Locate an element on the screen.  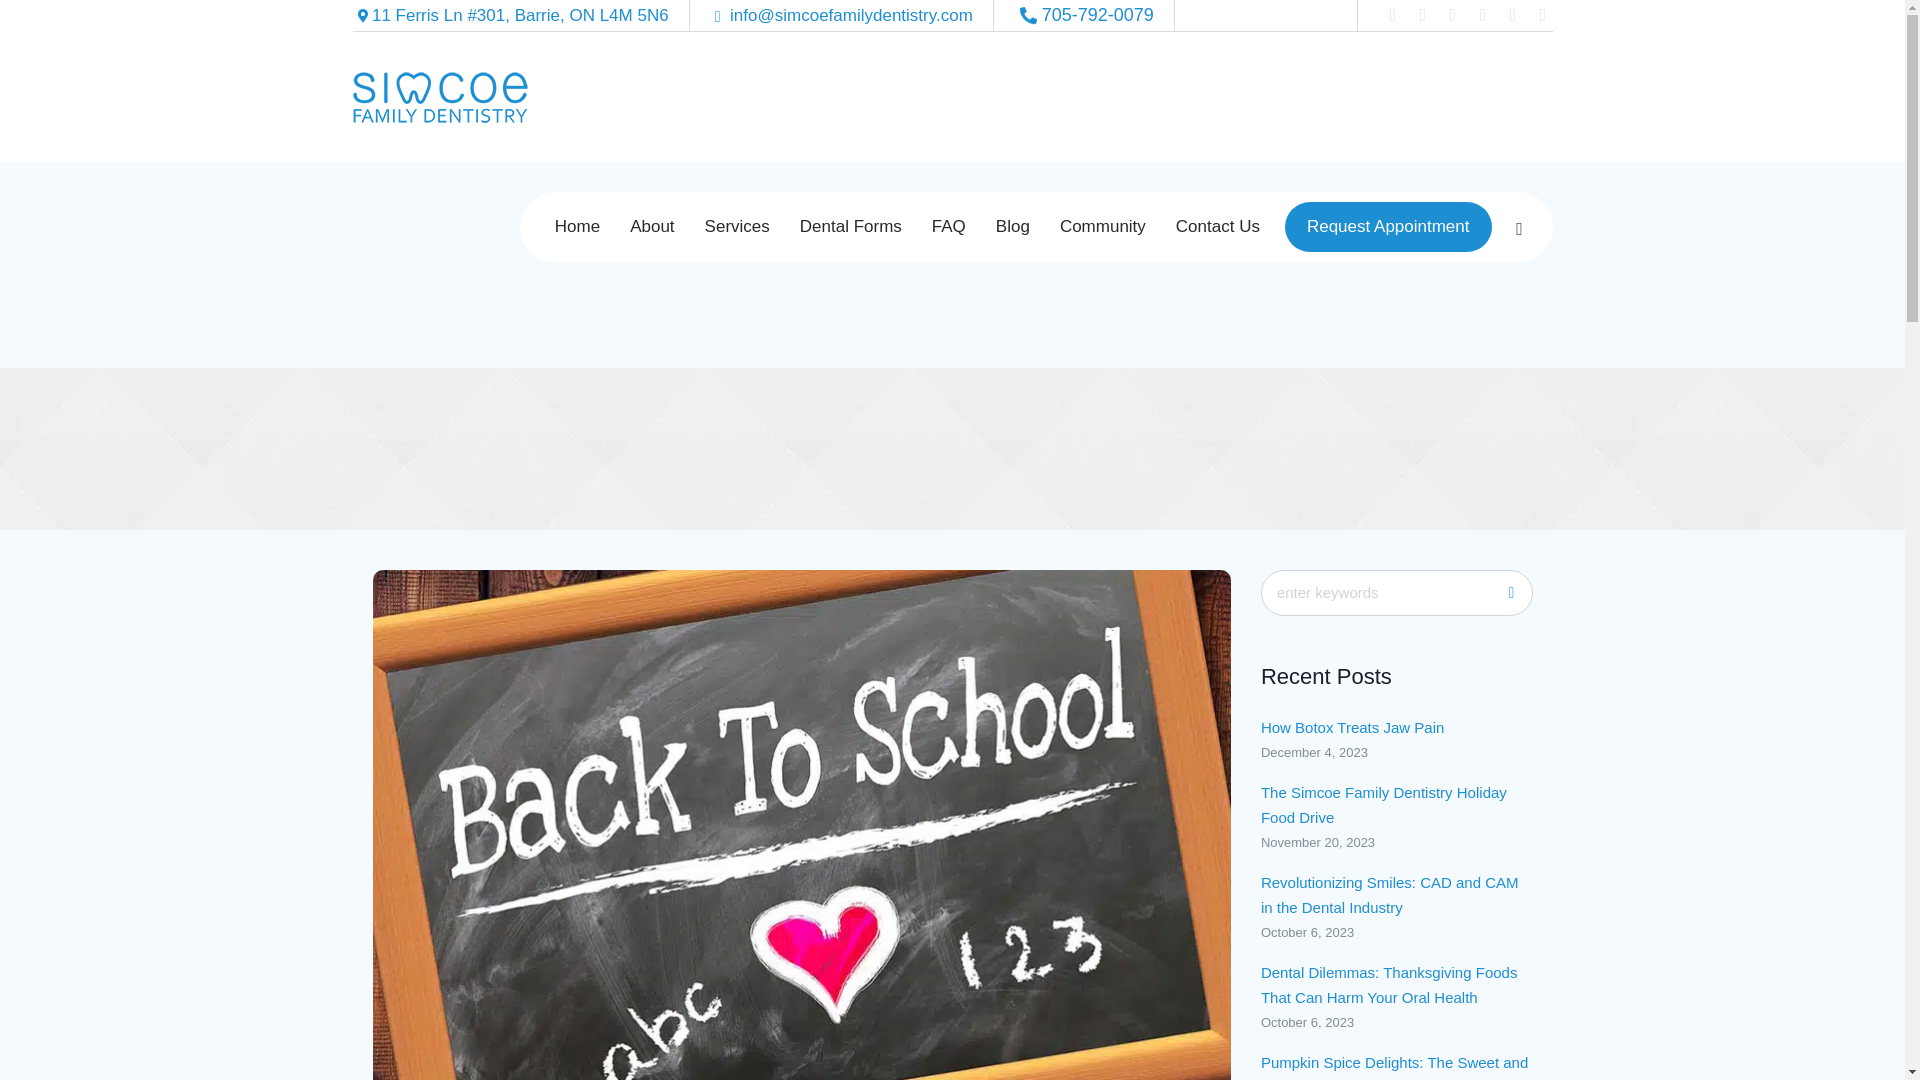
Home is located at coordinates (576, 227).